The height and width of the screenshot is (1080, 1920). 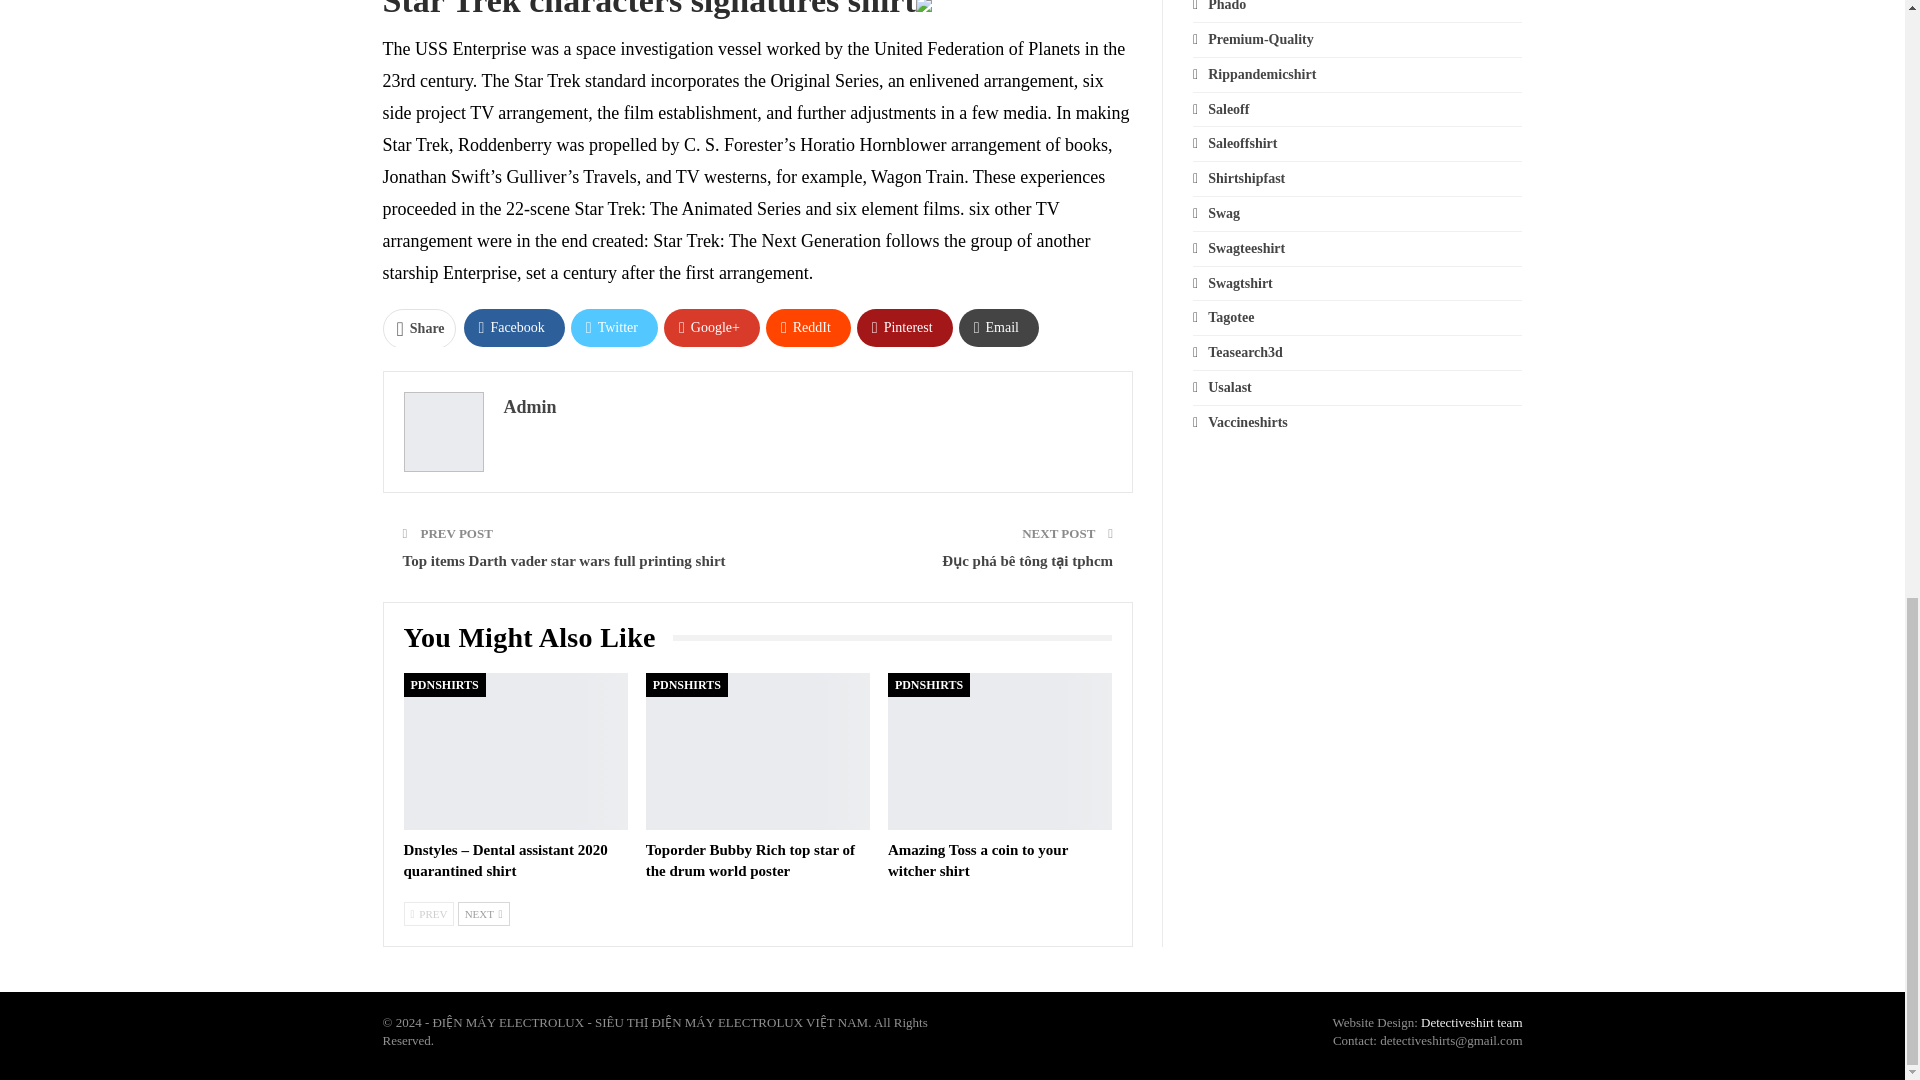 I want to click on PDNSHIRTS, so click(x=686, y=684).